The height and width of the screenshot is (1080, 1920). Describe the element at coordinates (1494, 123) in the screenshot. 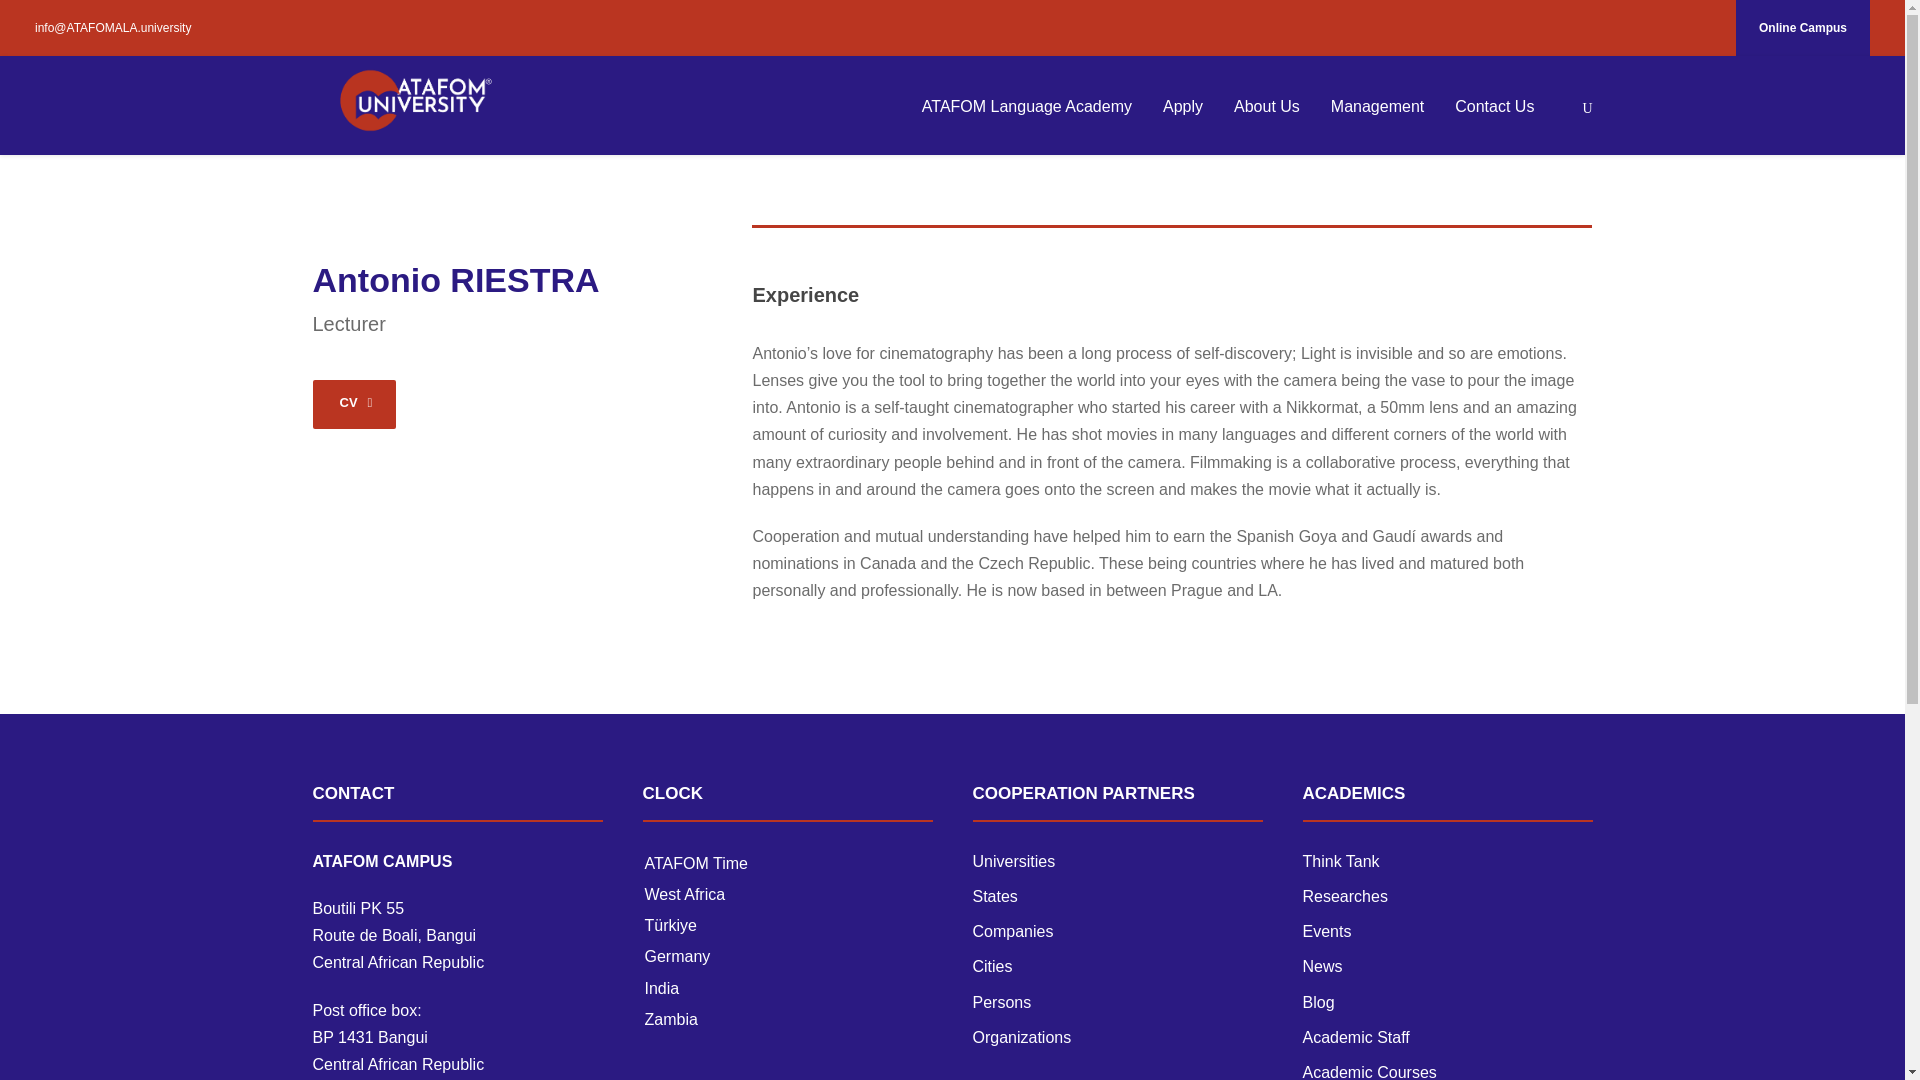

I see `Contact Us` at that location.